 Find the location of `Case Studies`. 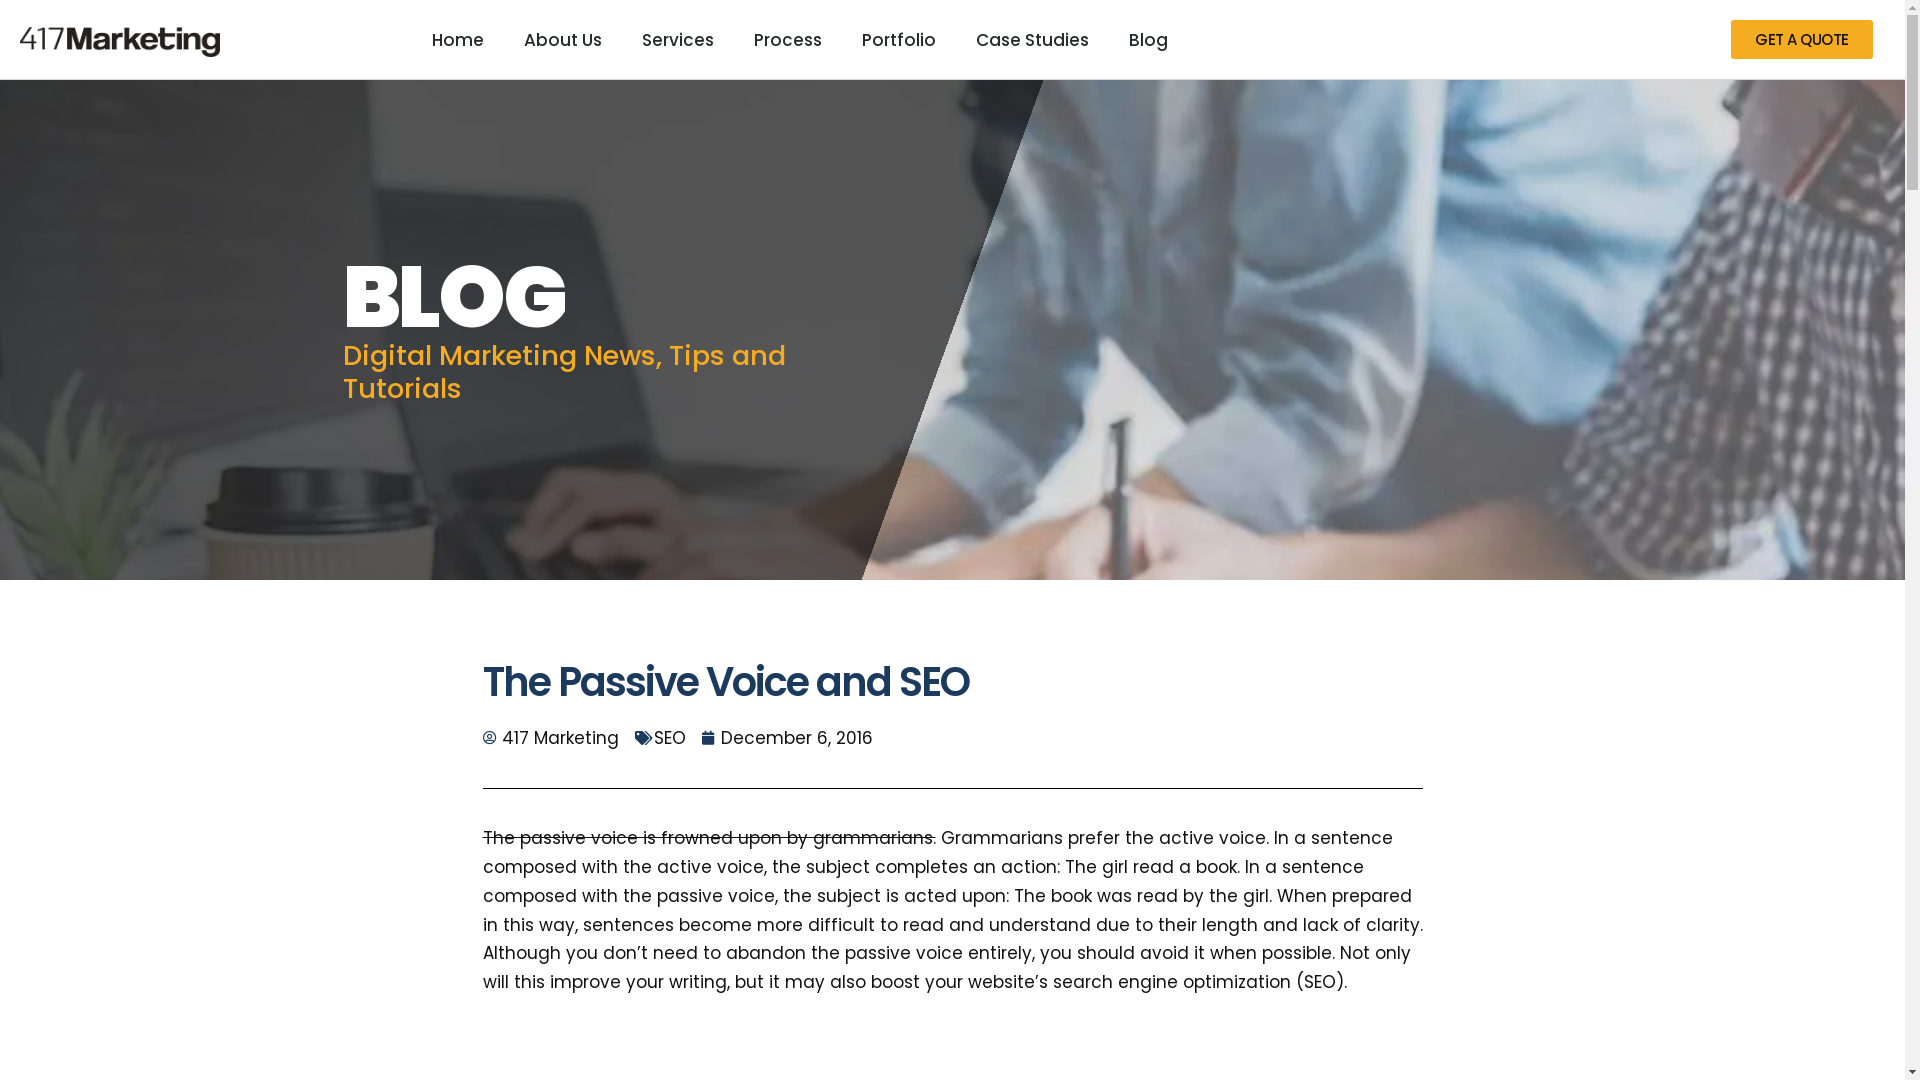

Case Studies is located at coordinates (1032, 40).